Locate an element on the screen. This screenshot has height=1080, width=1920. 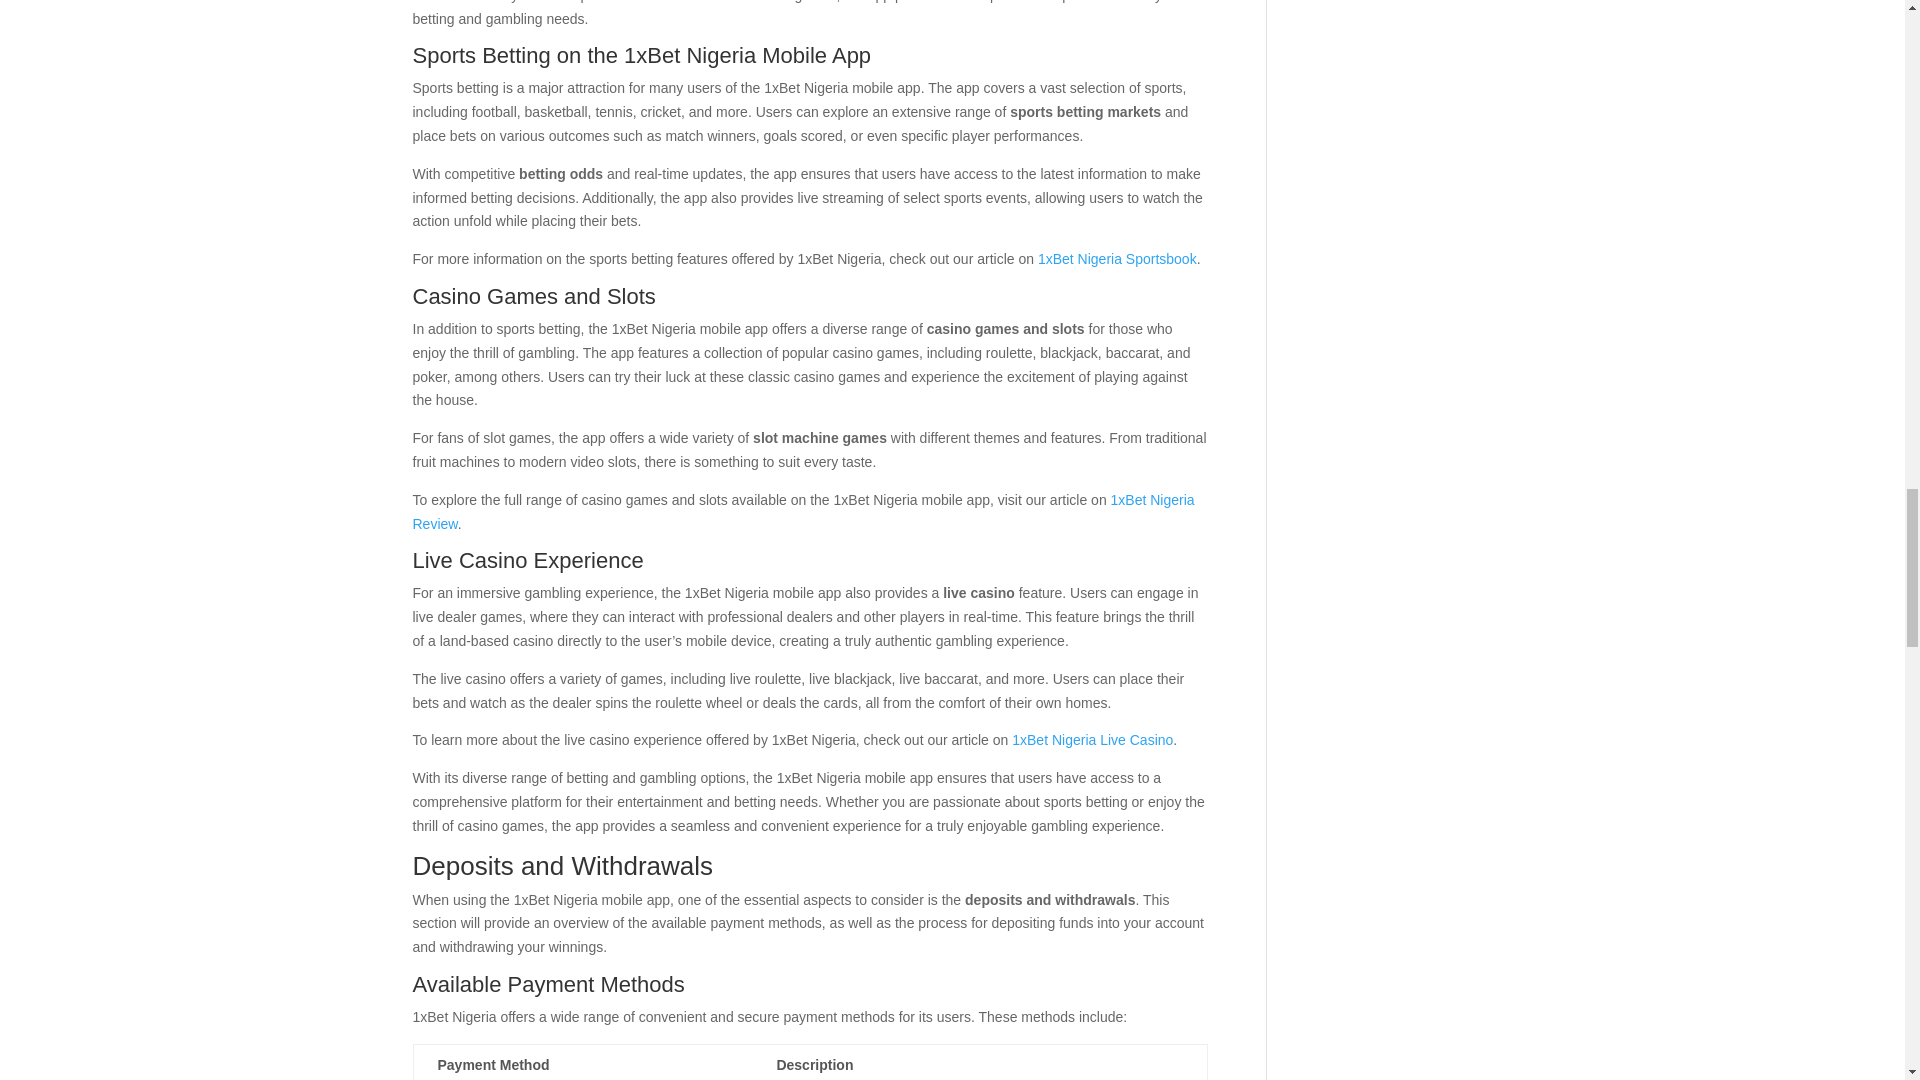
1xBet Nigeria Review is located at coordinates (803, 512).